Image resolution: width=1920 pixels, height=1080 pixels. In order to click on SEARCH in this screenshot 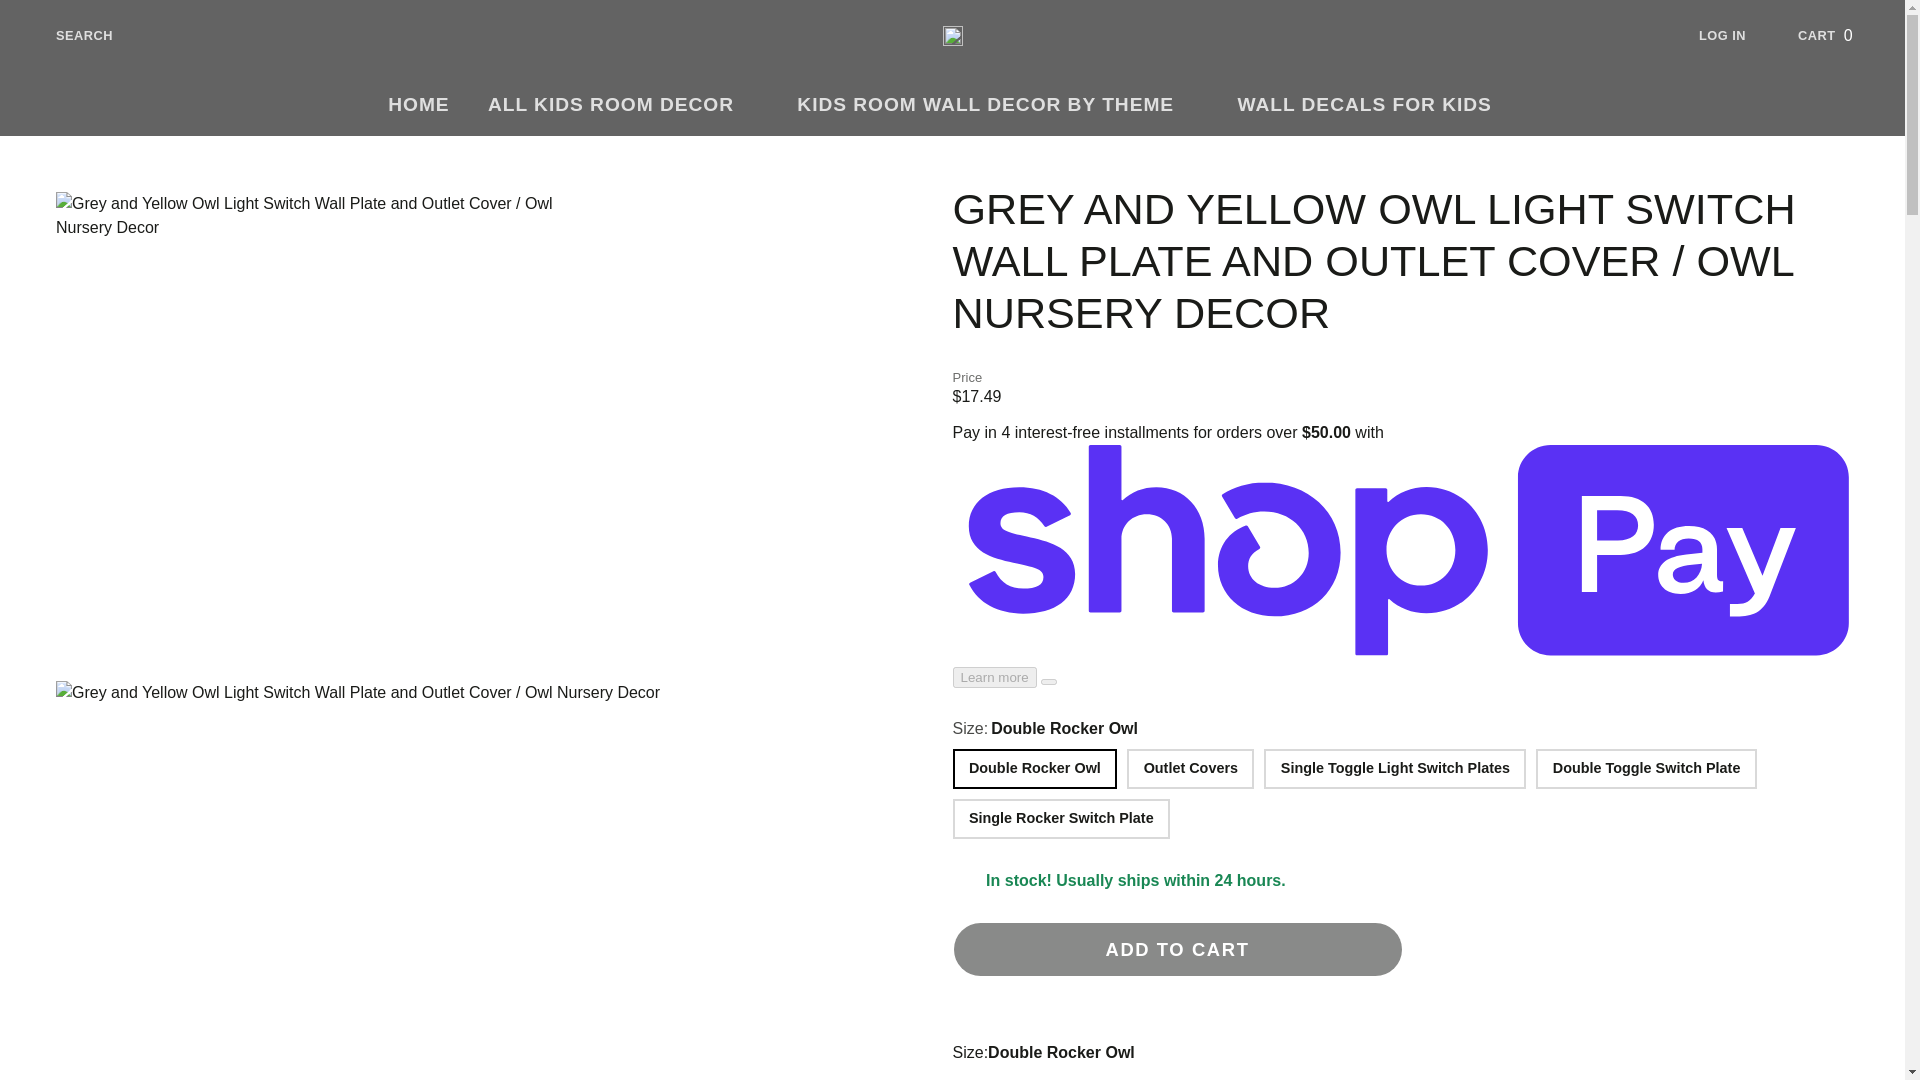, I will do `click(68, 35)`.